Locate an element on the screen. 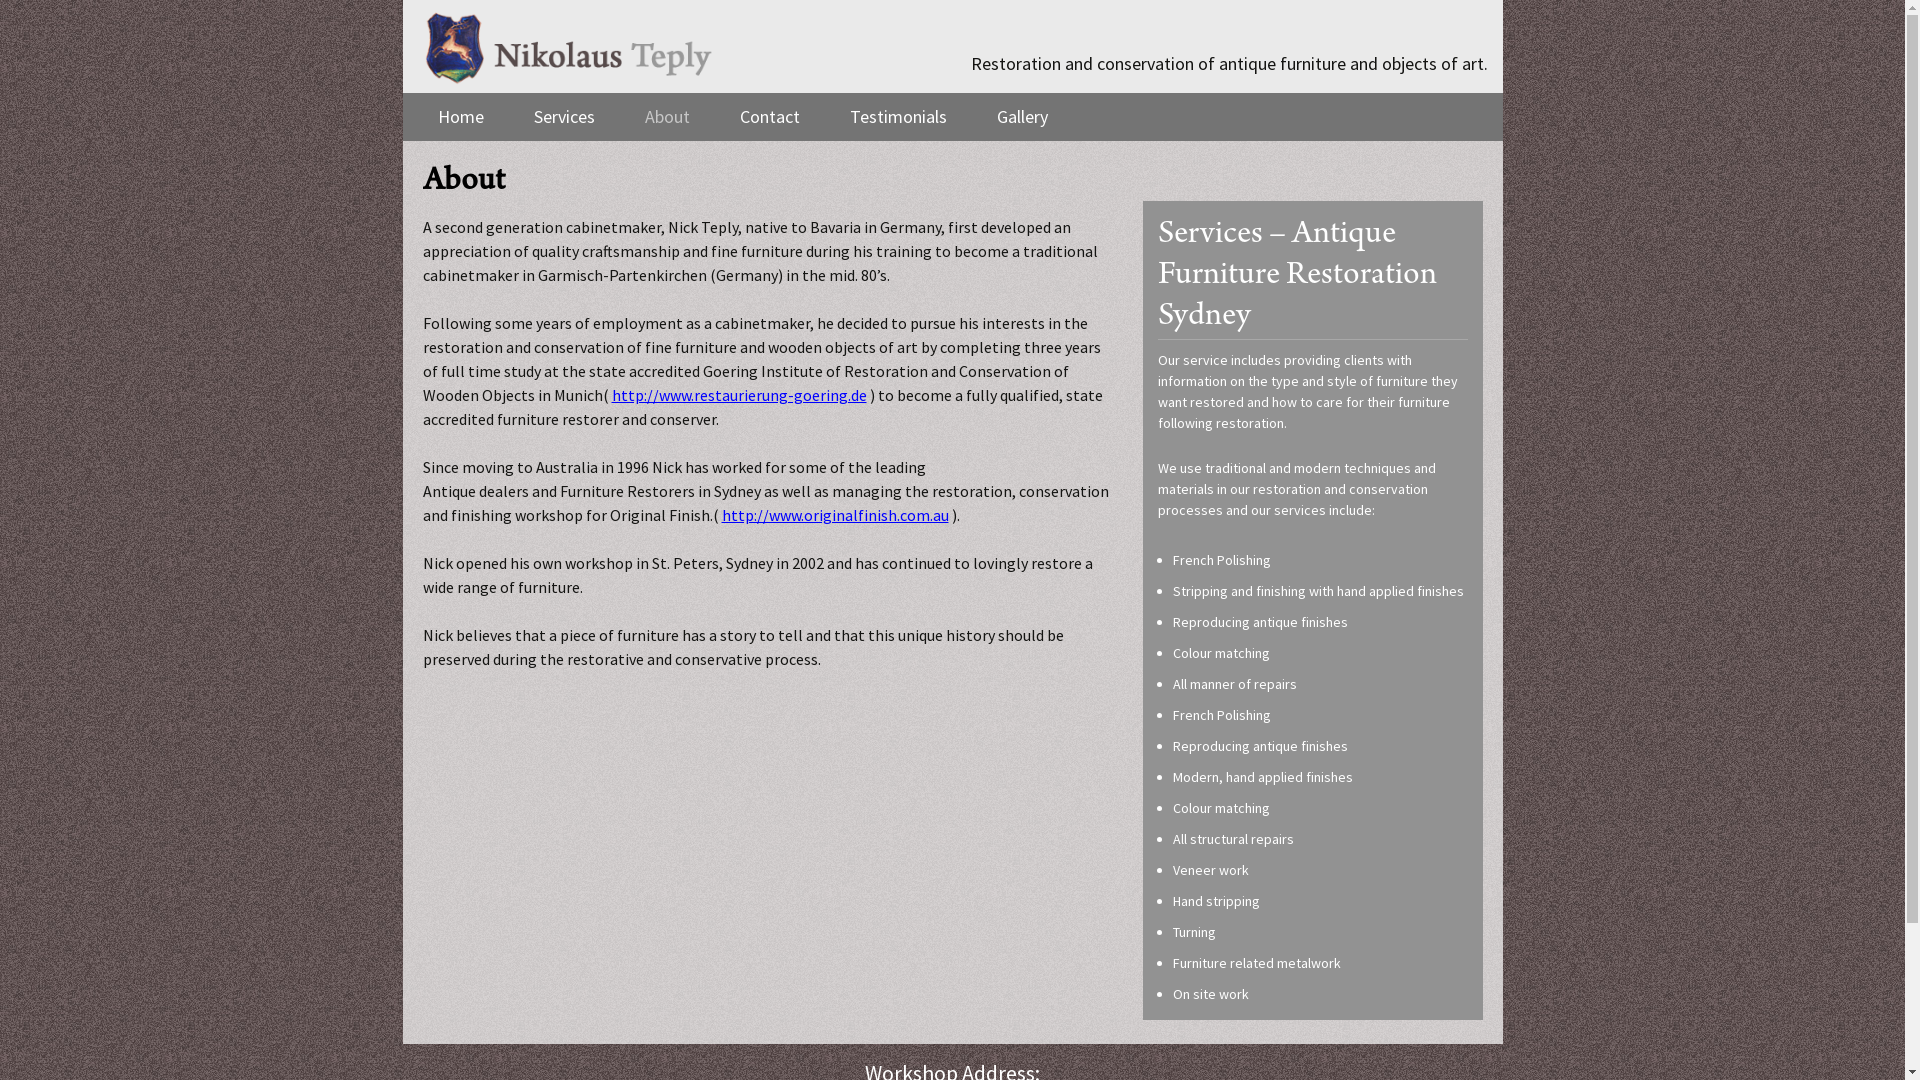 The image size is (1920, 1080). Testimonials is located at coordinates (898, 117).